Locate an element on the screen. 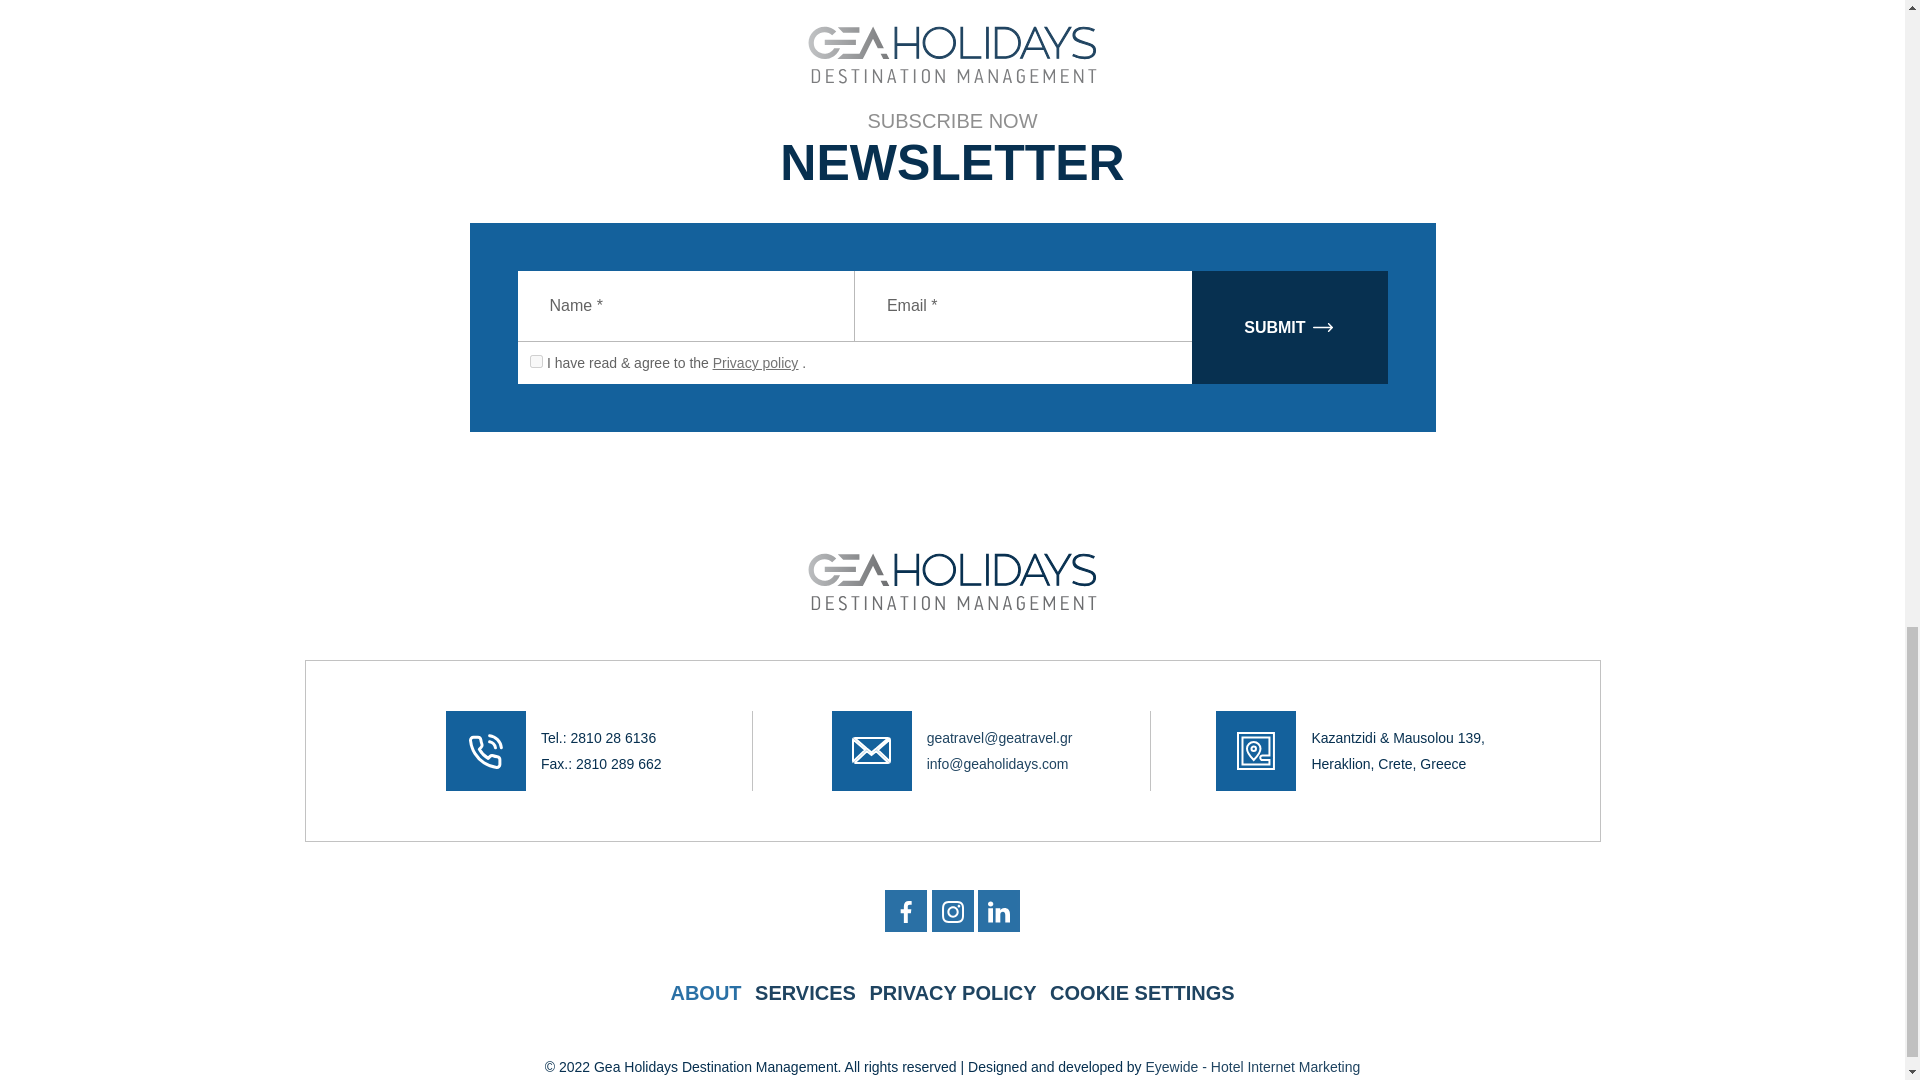 The width and height of the screenshot is (1920, 1080). linkedin  is located at coordinates (998, 910).